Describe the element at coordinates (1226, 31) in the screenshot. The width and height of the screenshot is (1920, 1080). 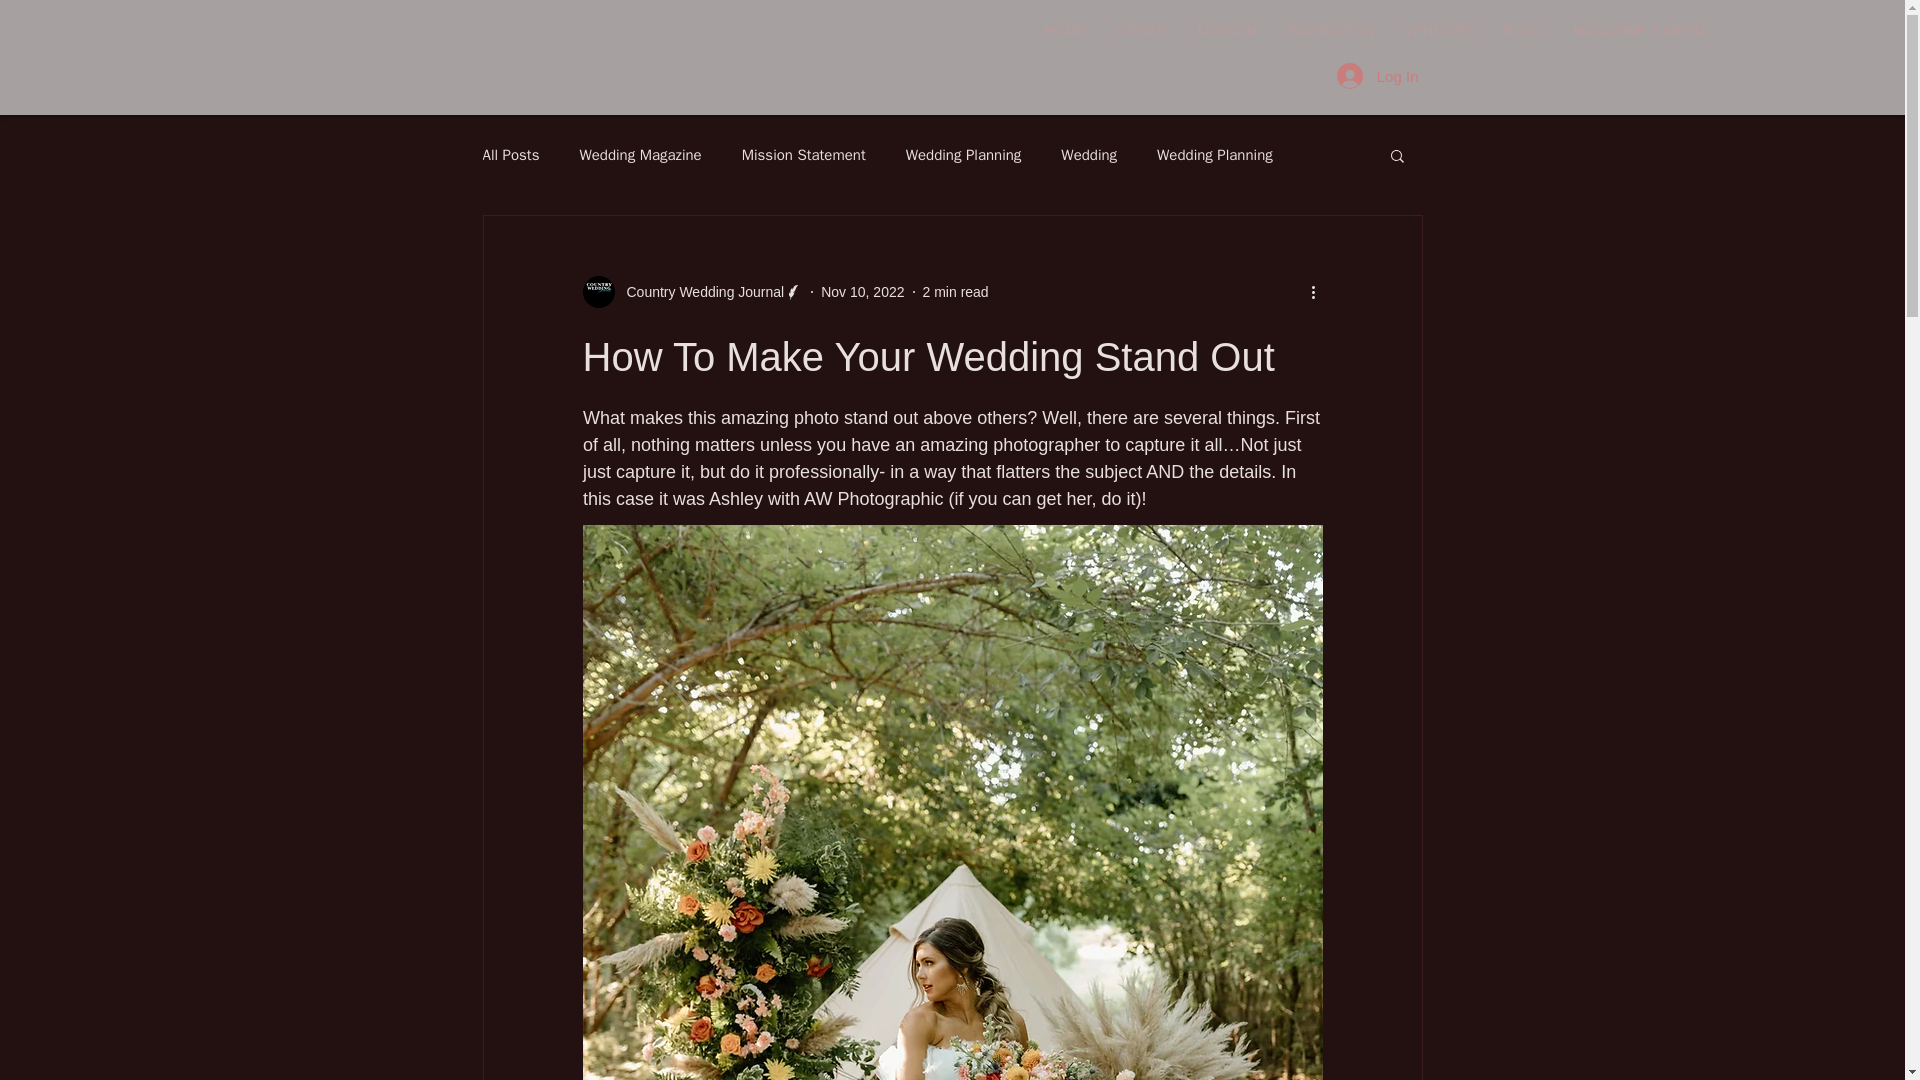
I see `MISSION` at that location.